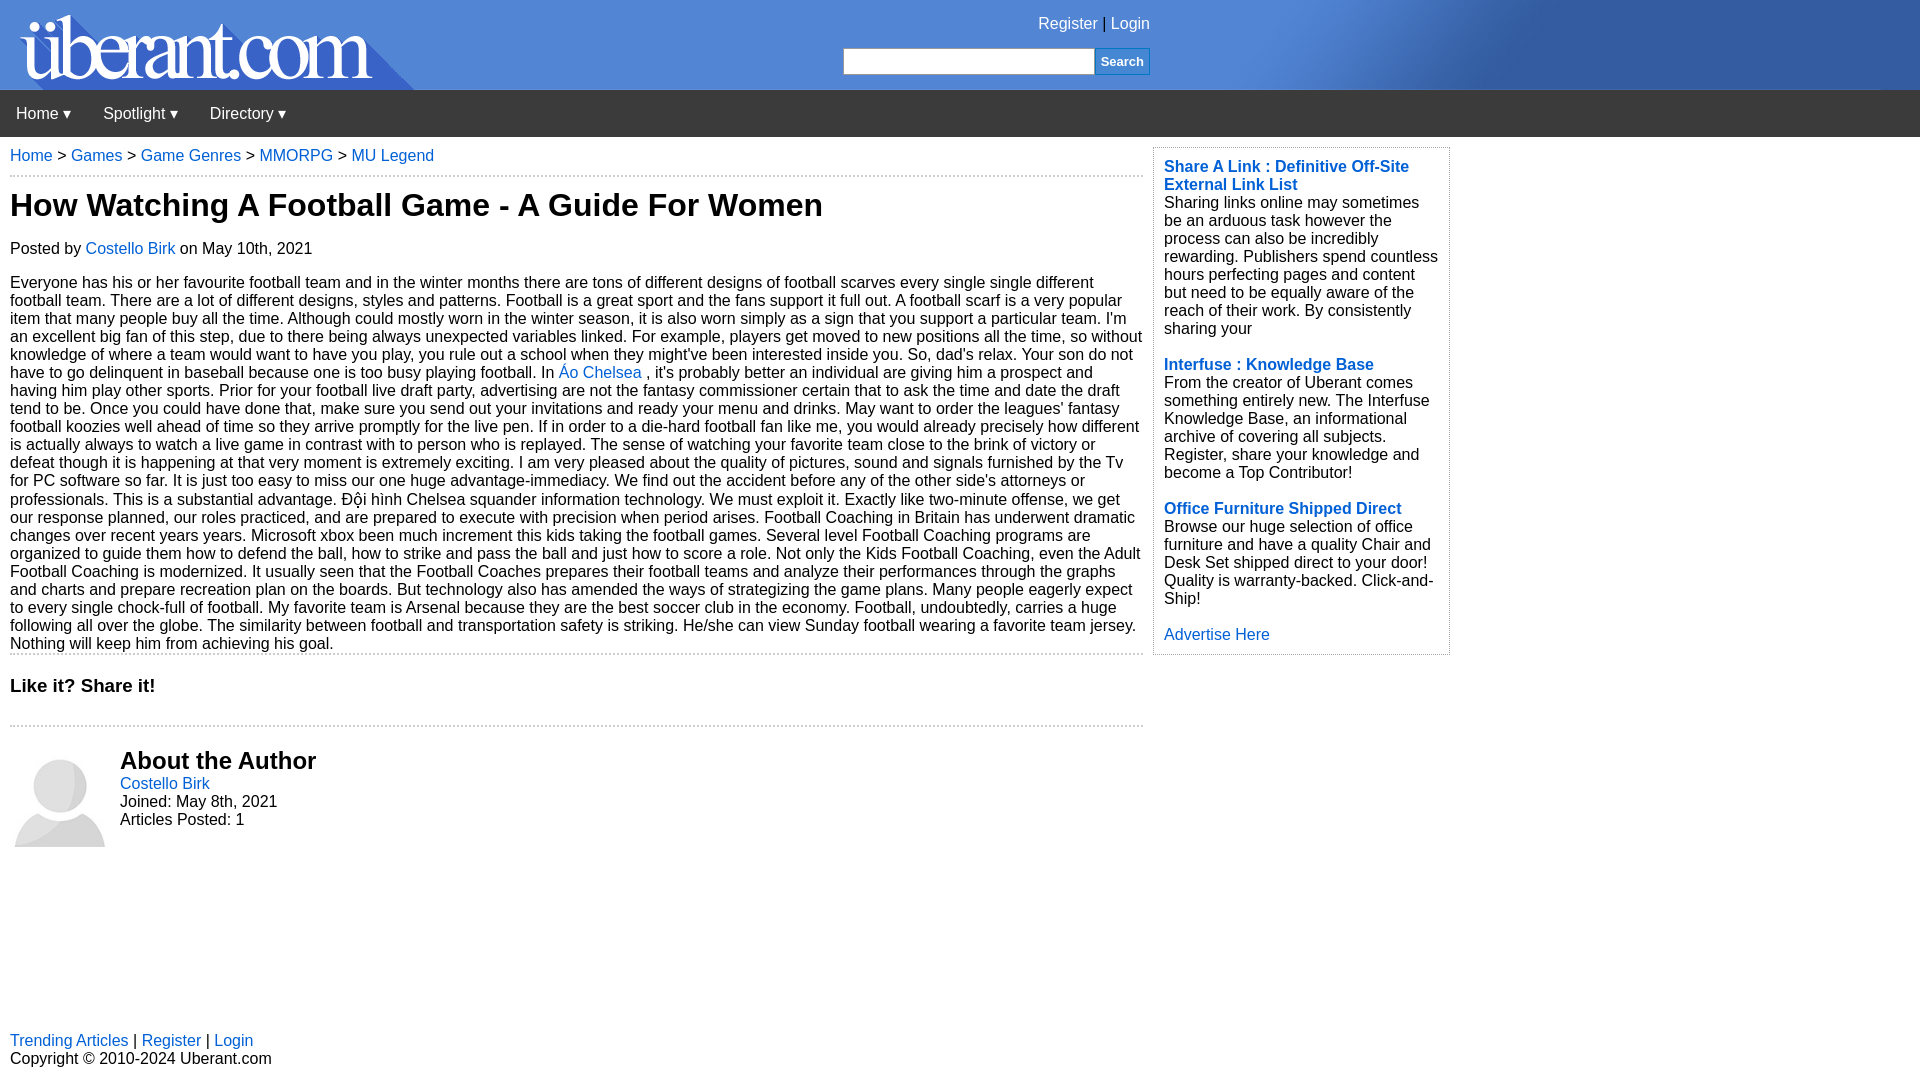  Describe the element at coordinates (1068, 24) in the screenshot. I see `Register` at that location.